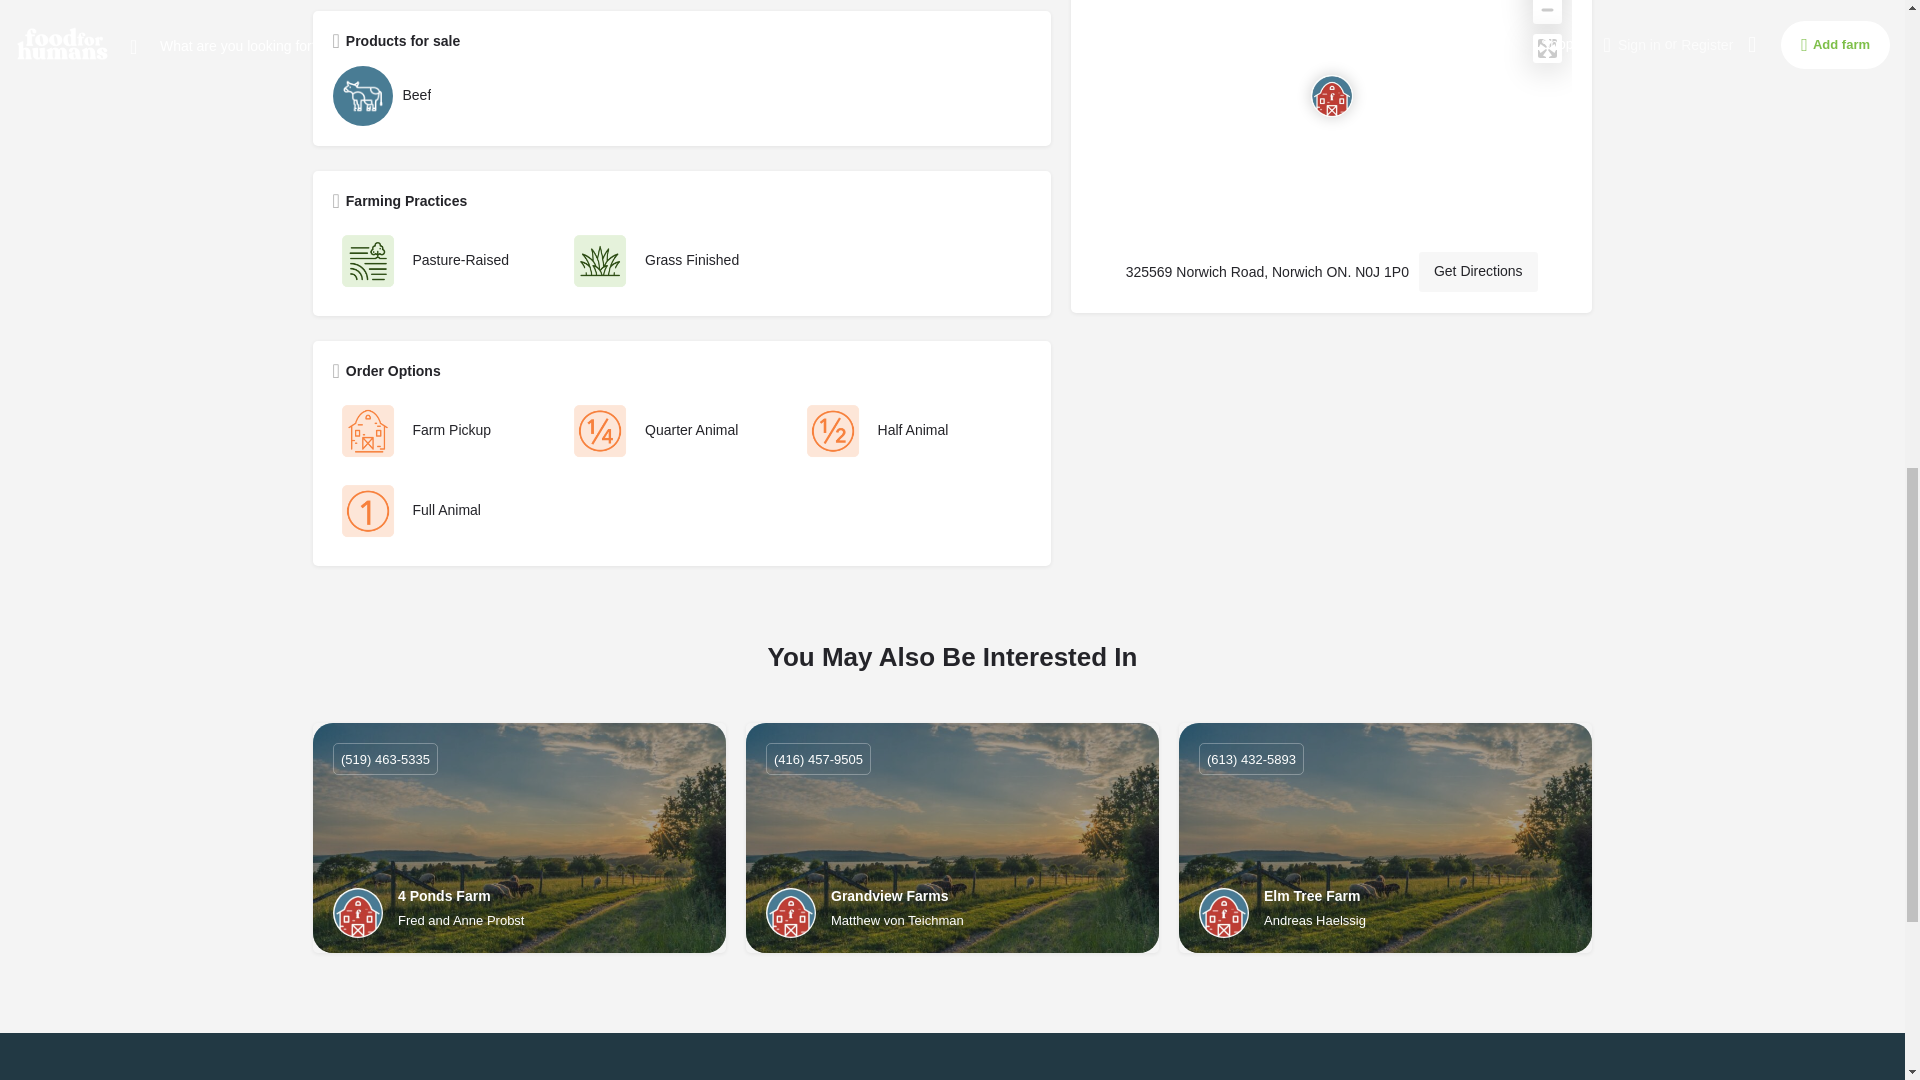 The image size is (1920, 1080). Describe the element at coordinates (443, 430) in the screenshot. I see `Farm Pickup` at that location.